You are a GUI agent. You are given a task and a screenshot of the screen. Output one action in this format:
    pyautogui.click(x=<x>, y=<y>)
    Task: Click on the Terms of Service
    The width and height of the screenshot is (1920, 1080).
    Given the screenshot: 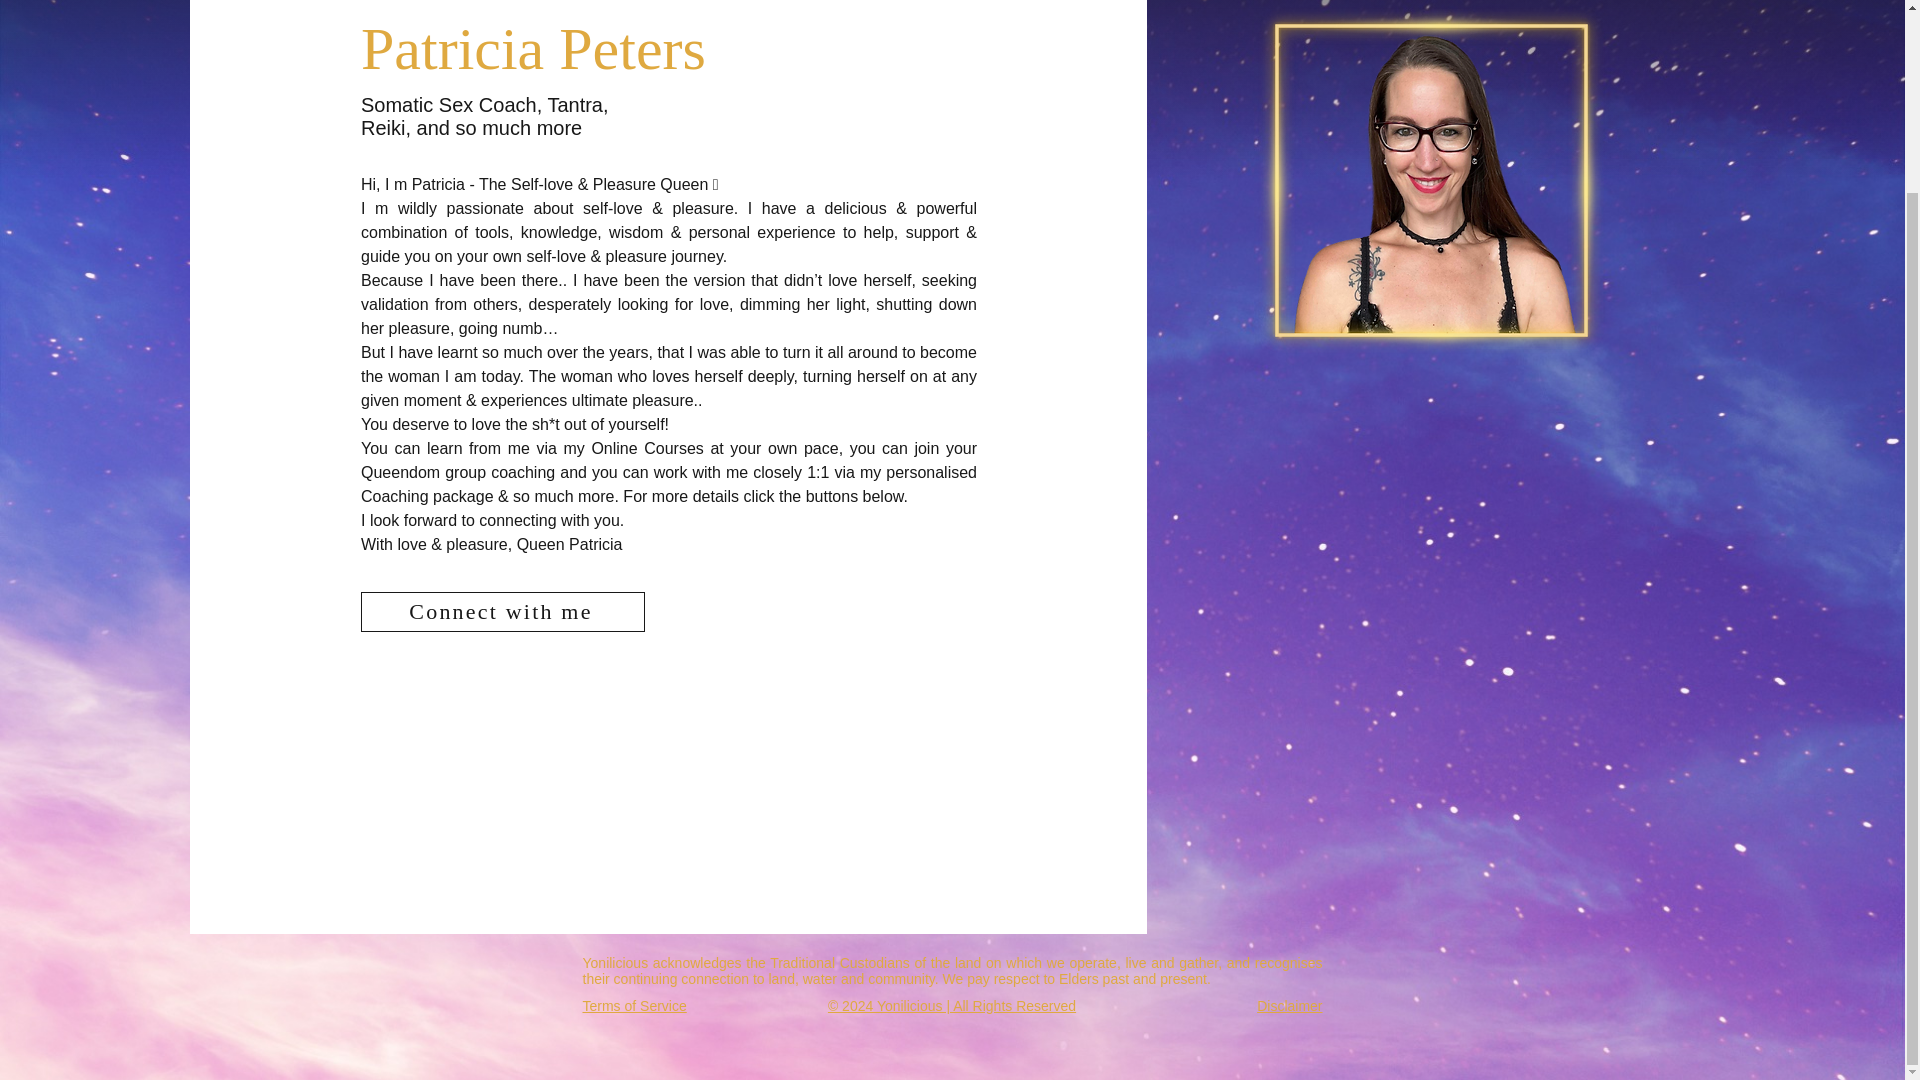 What is the action you would take?
    pyautogui.click(x=633, y=1006)
    